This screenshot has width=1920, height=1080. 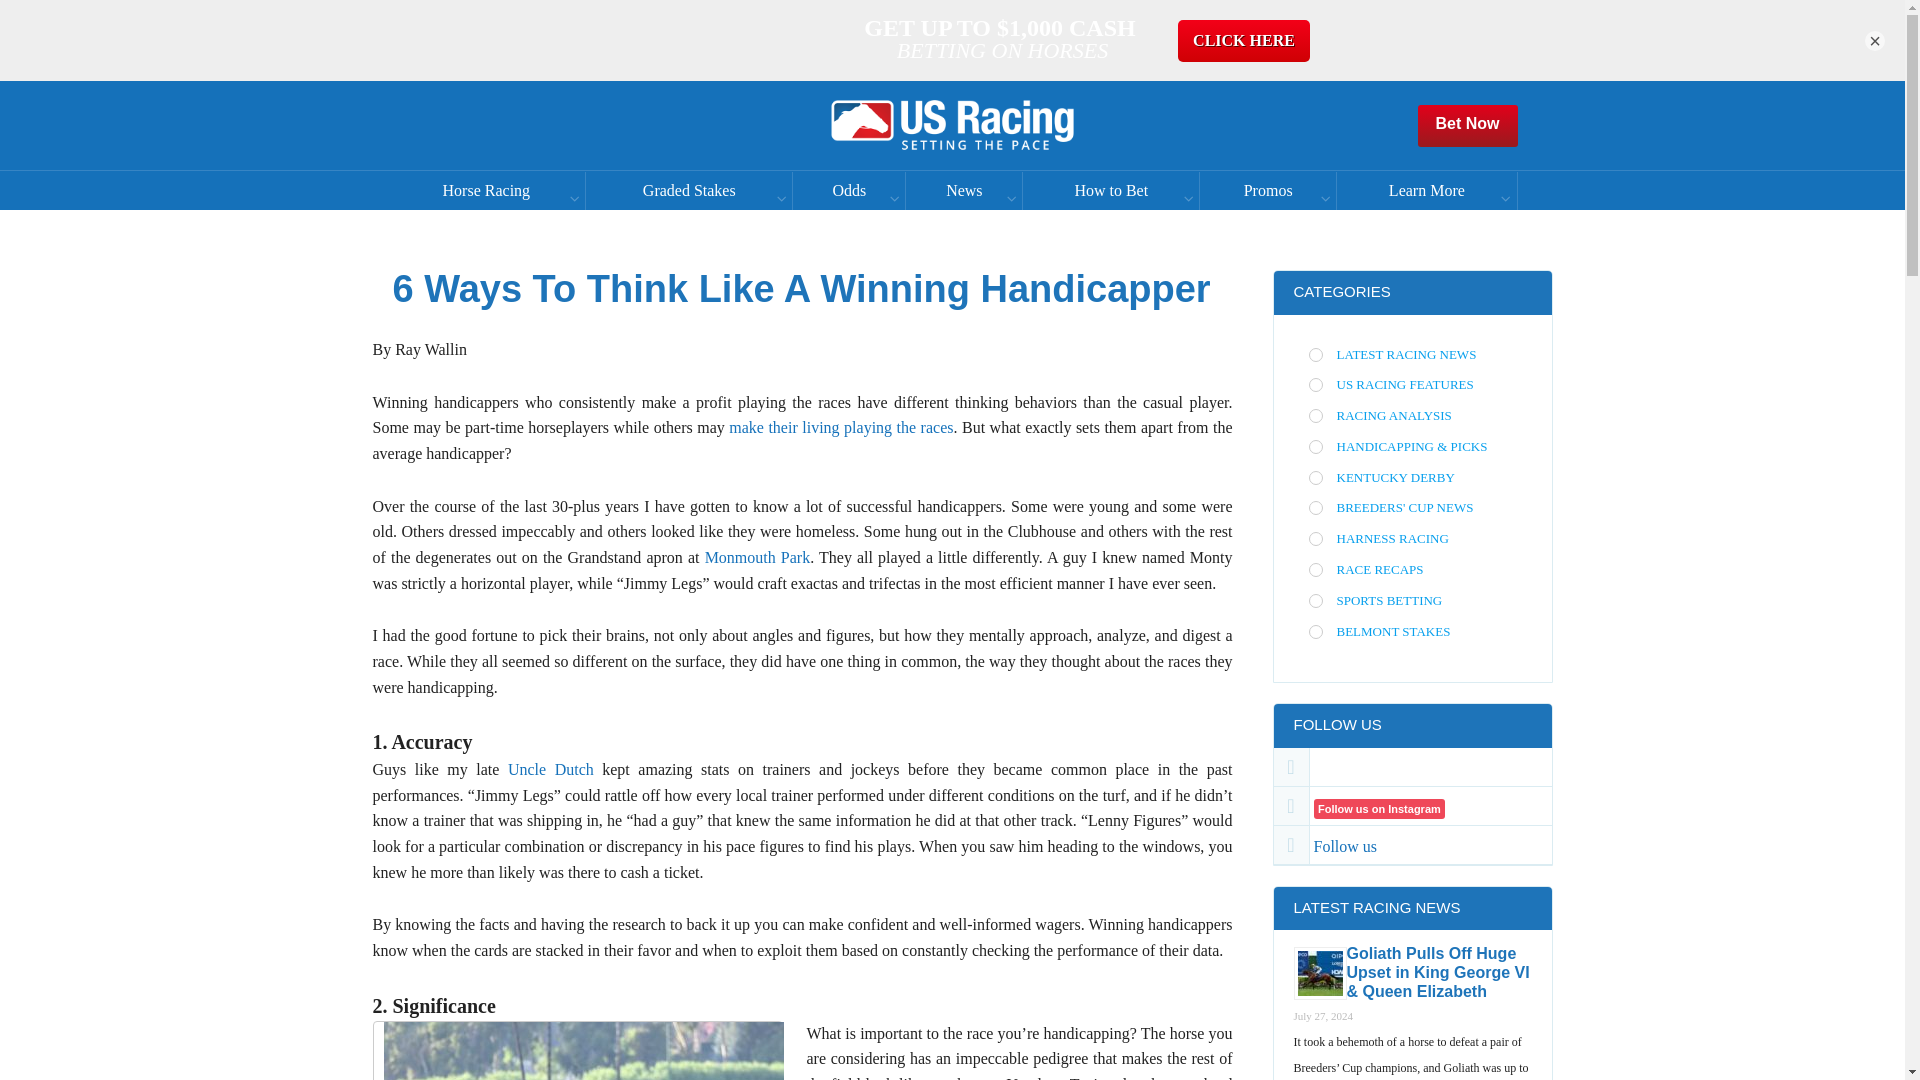 What do you see at coordinates (964, 190) in the screenshot?
I see `News` at bounding box center [964, 190].